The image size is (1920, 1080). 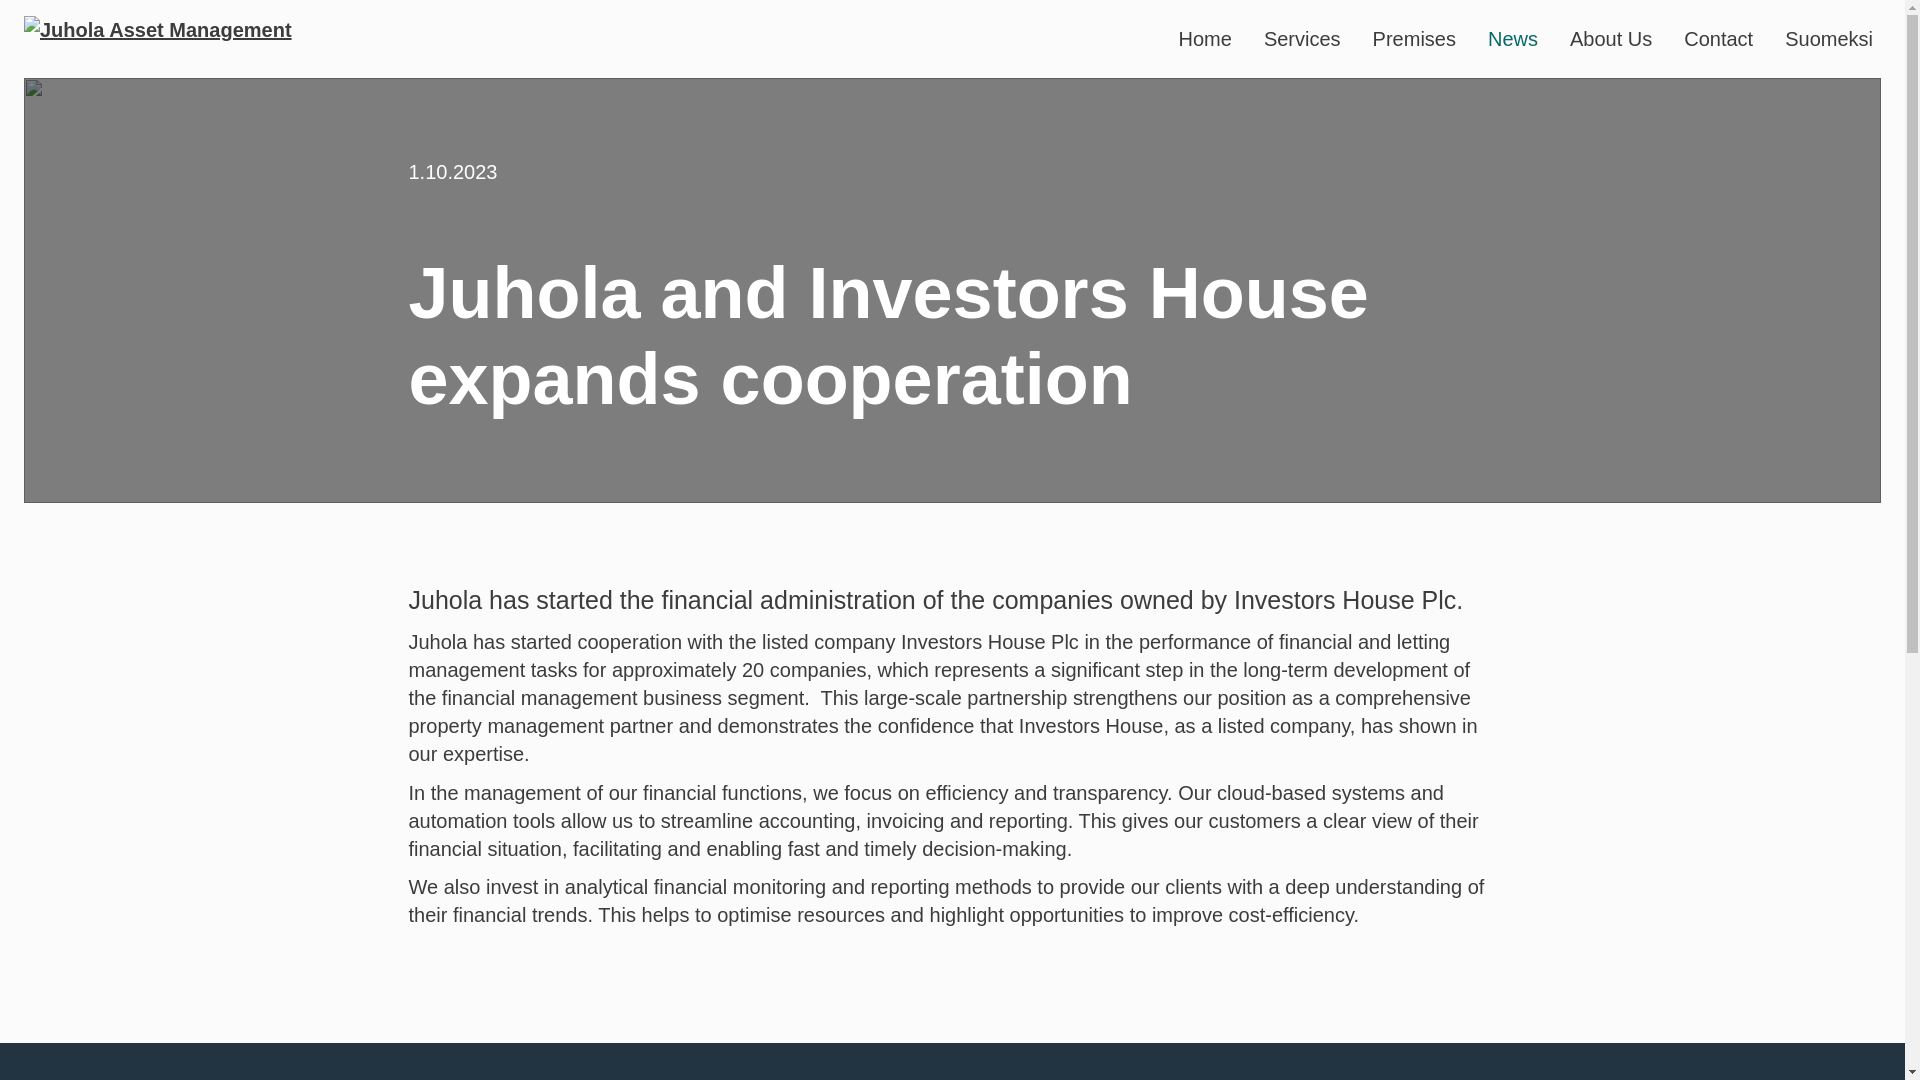 I want to click on News, so click(x=1512, y=38).